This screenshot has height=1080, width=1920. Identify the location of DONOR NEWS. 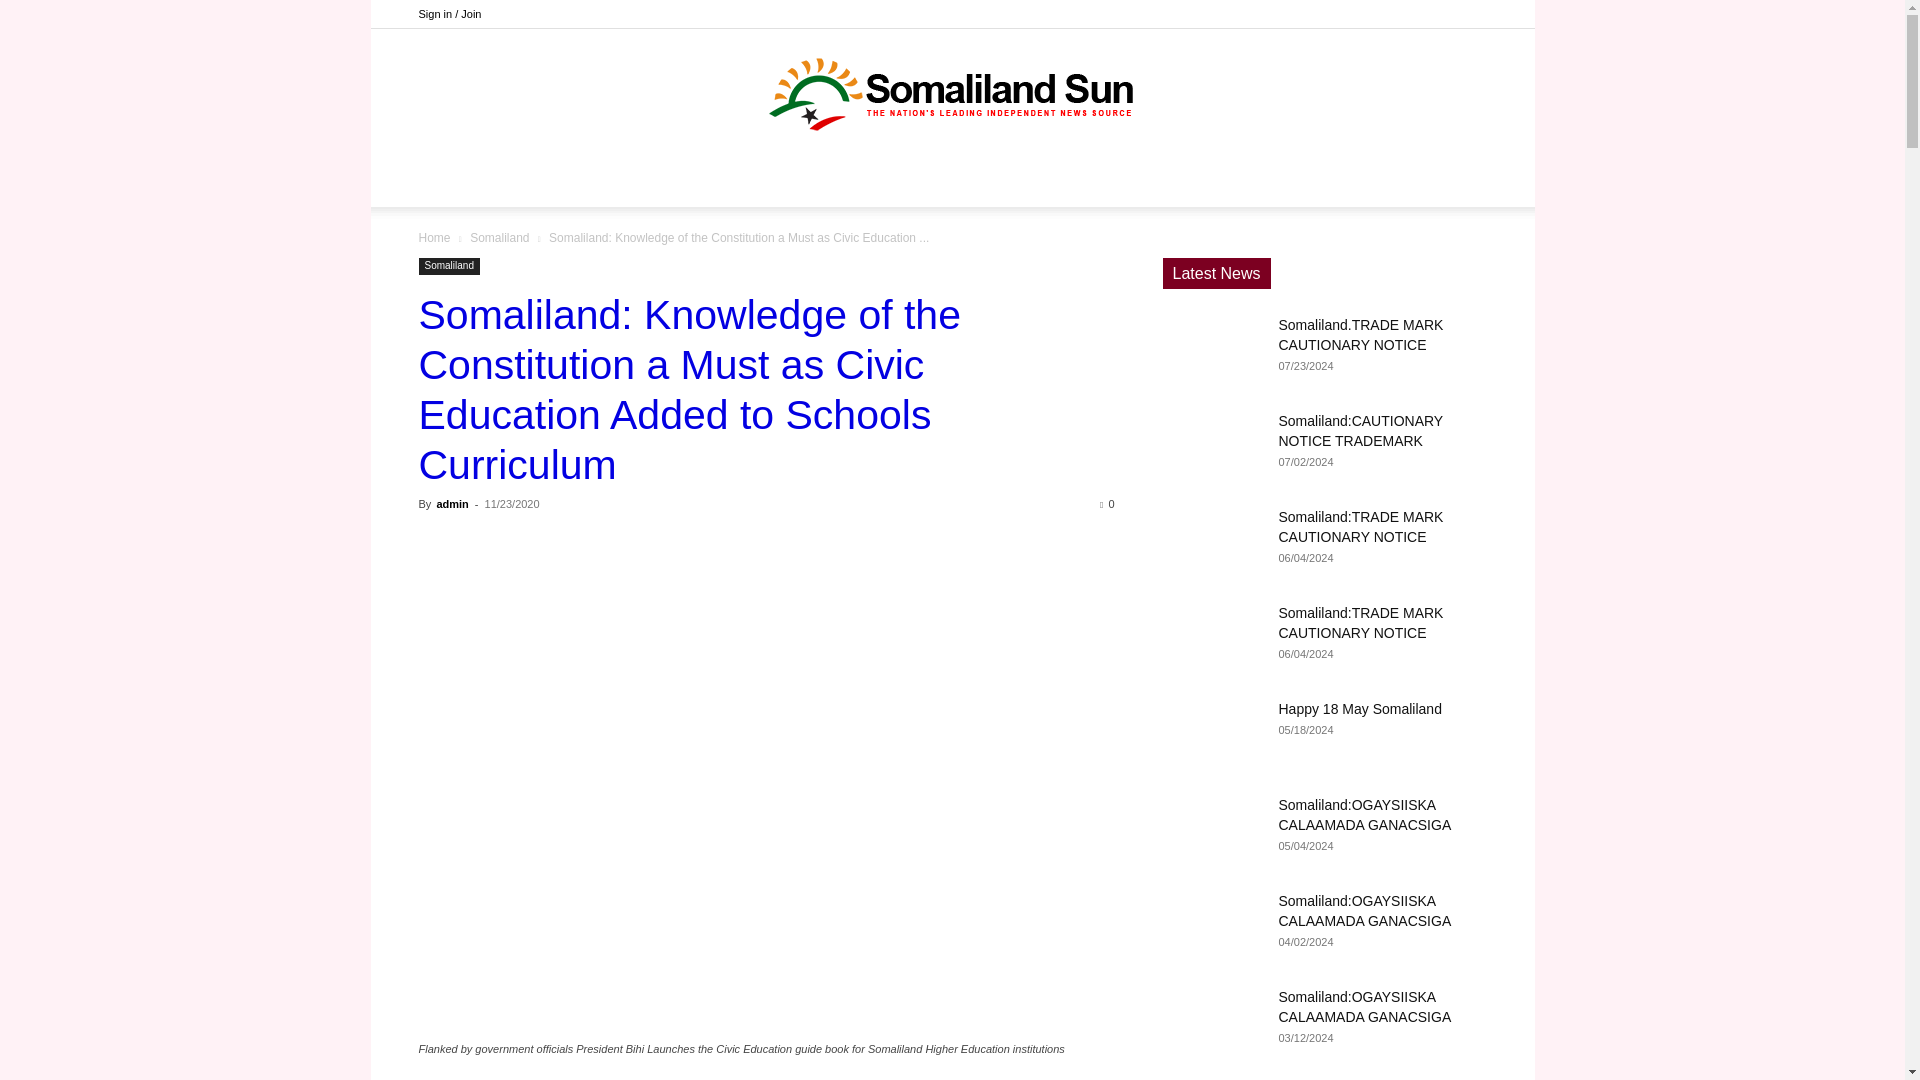
(733, 182).